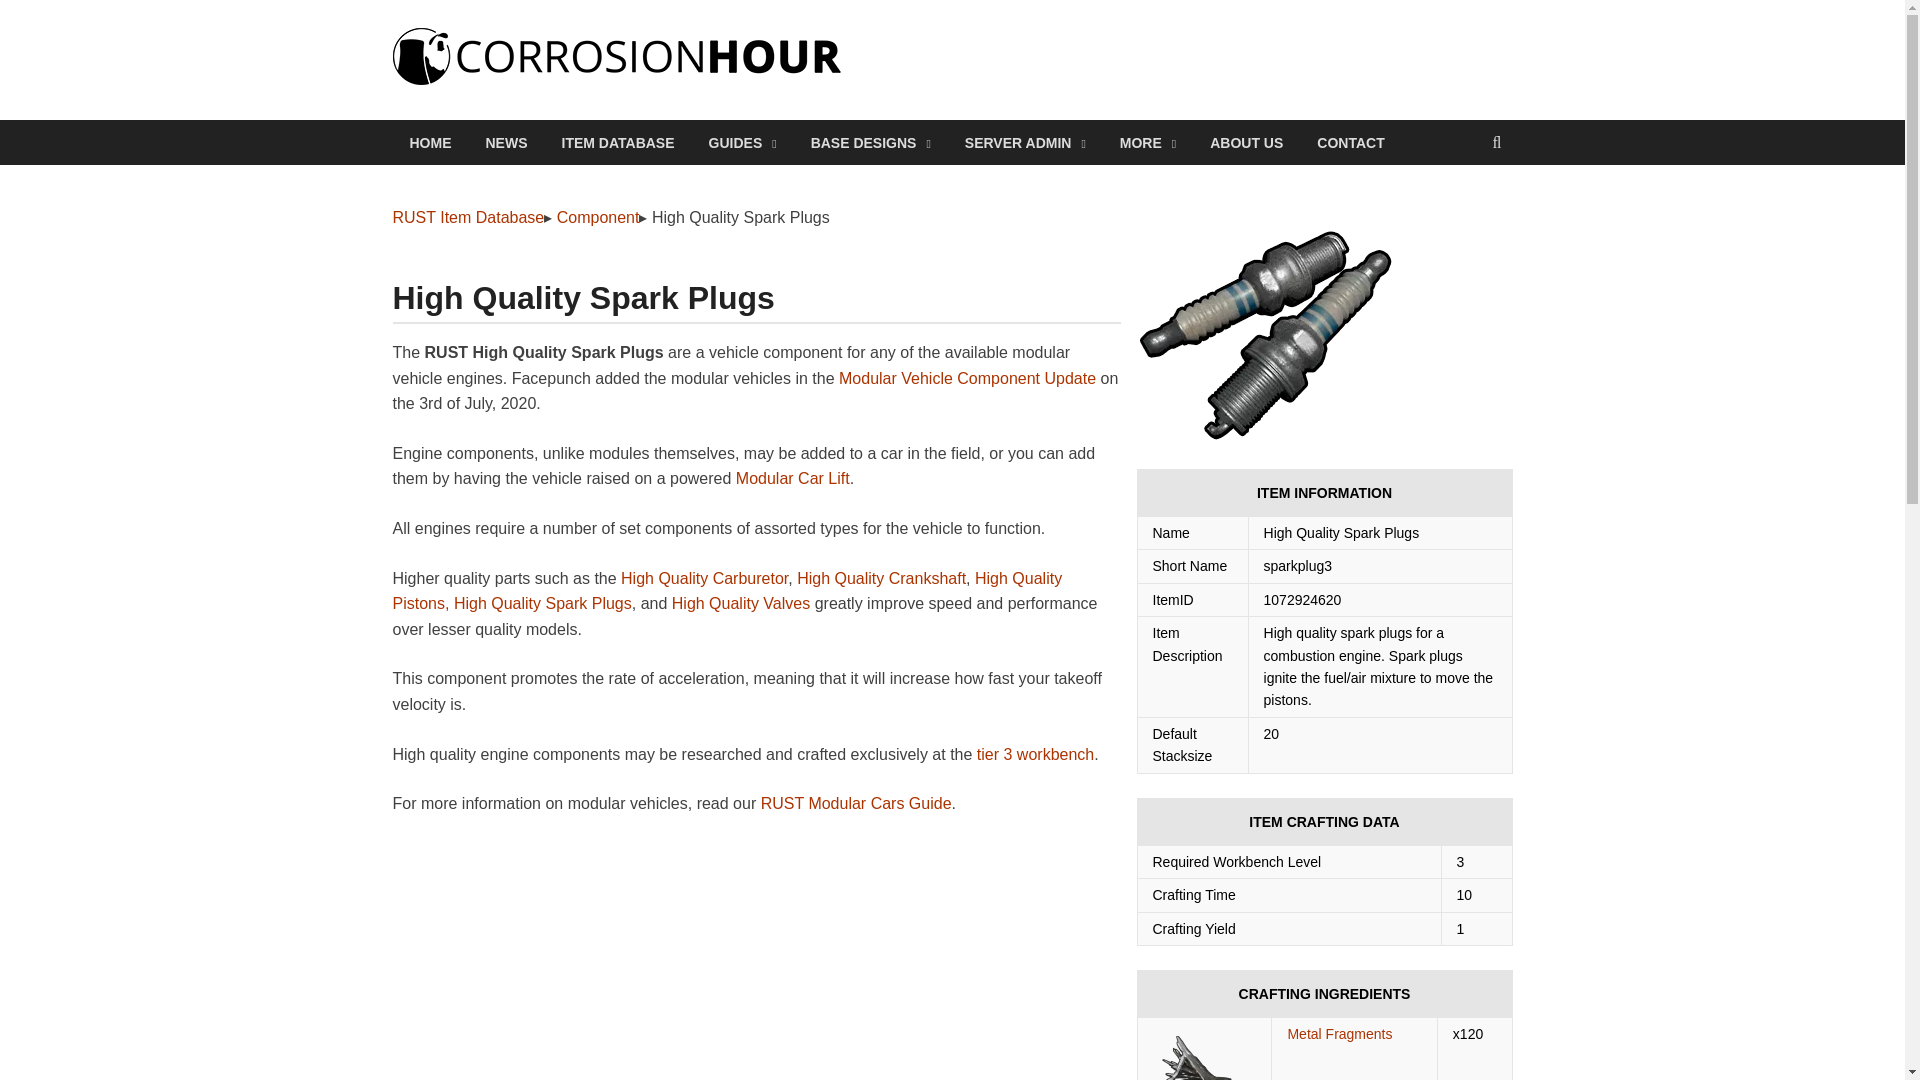  Describe the element at coordinates (988, 68) in the screenshot. I see `Corrosion Hour` at that location.